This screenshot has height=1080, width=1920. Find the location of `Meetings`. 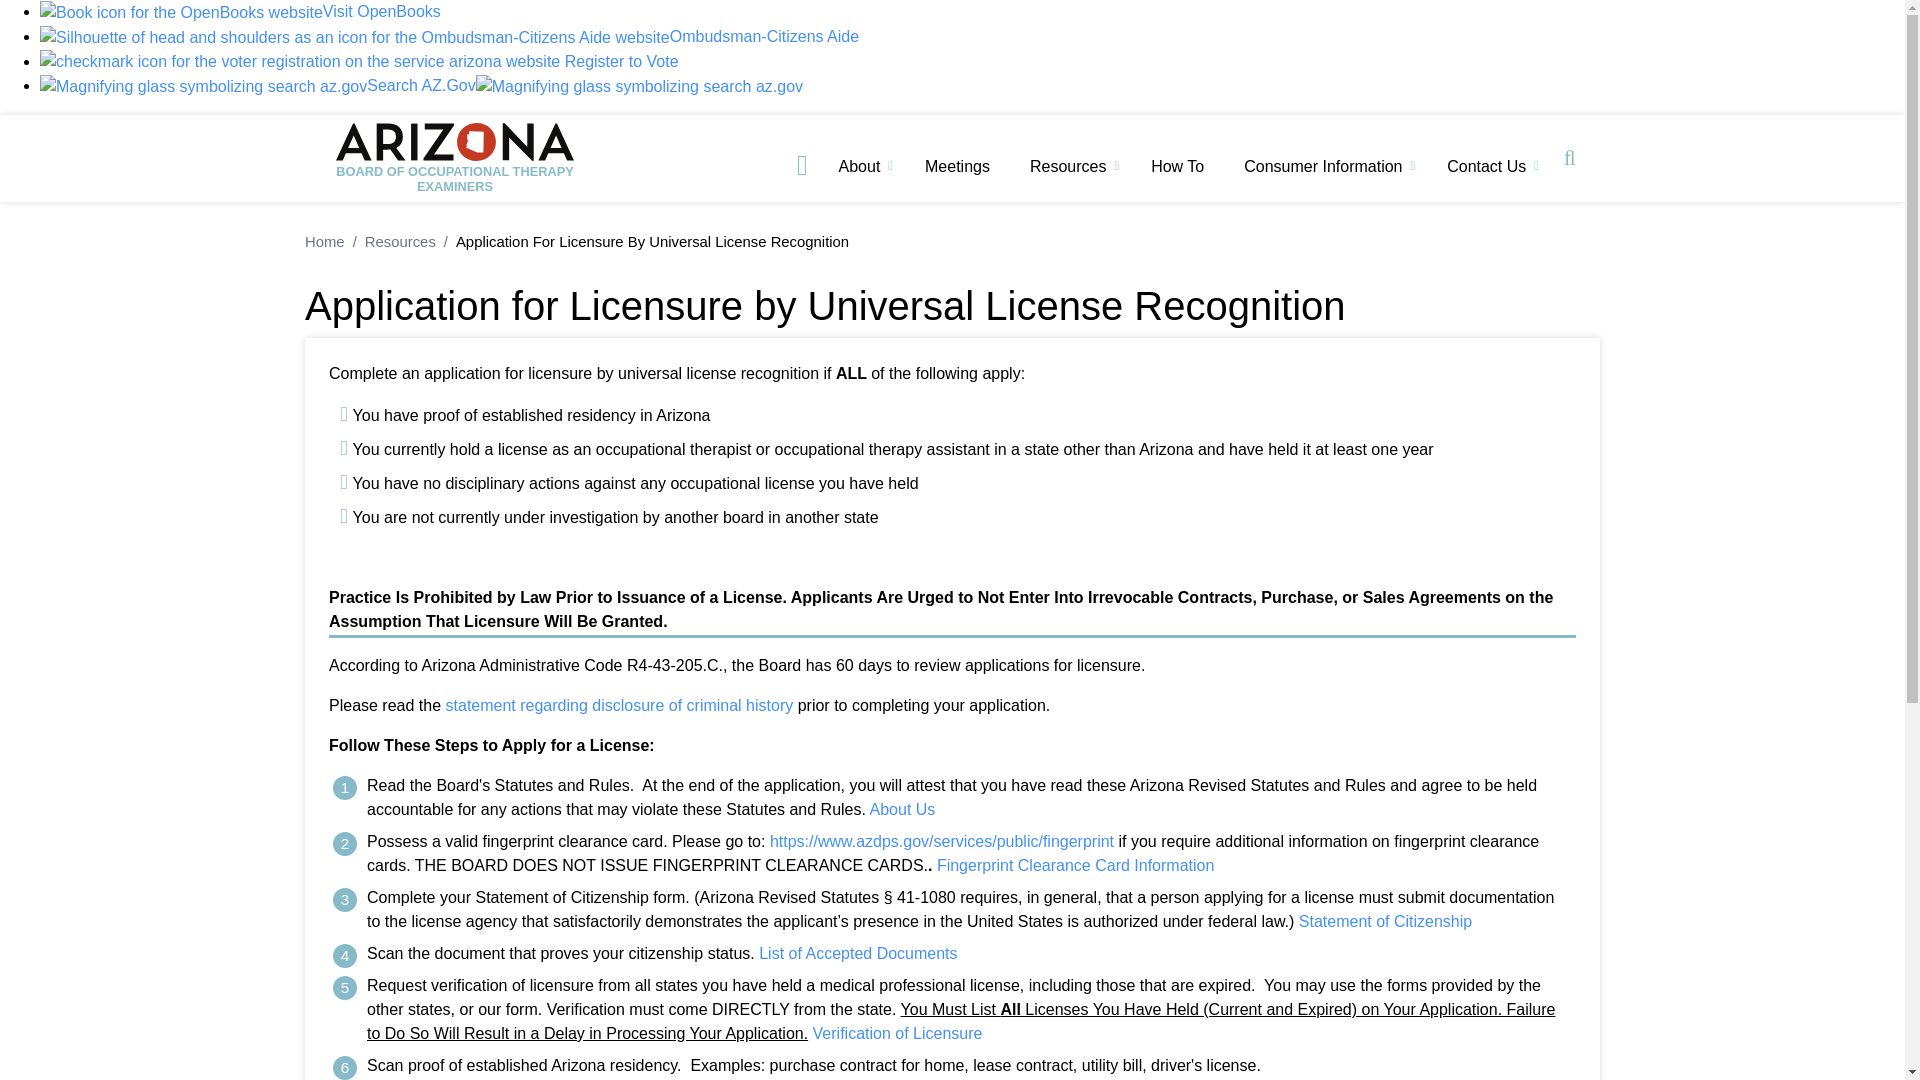

Meetings is located at coordinates (962, 174).